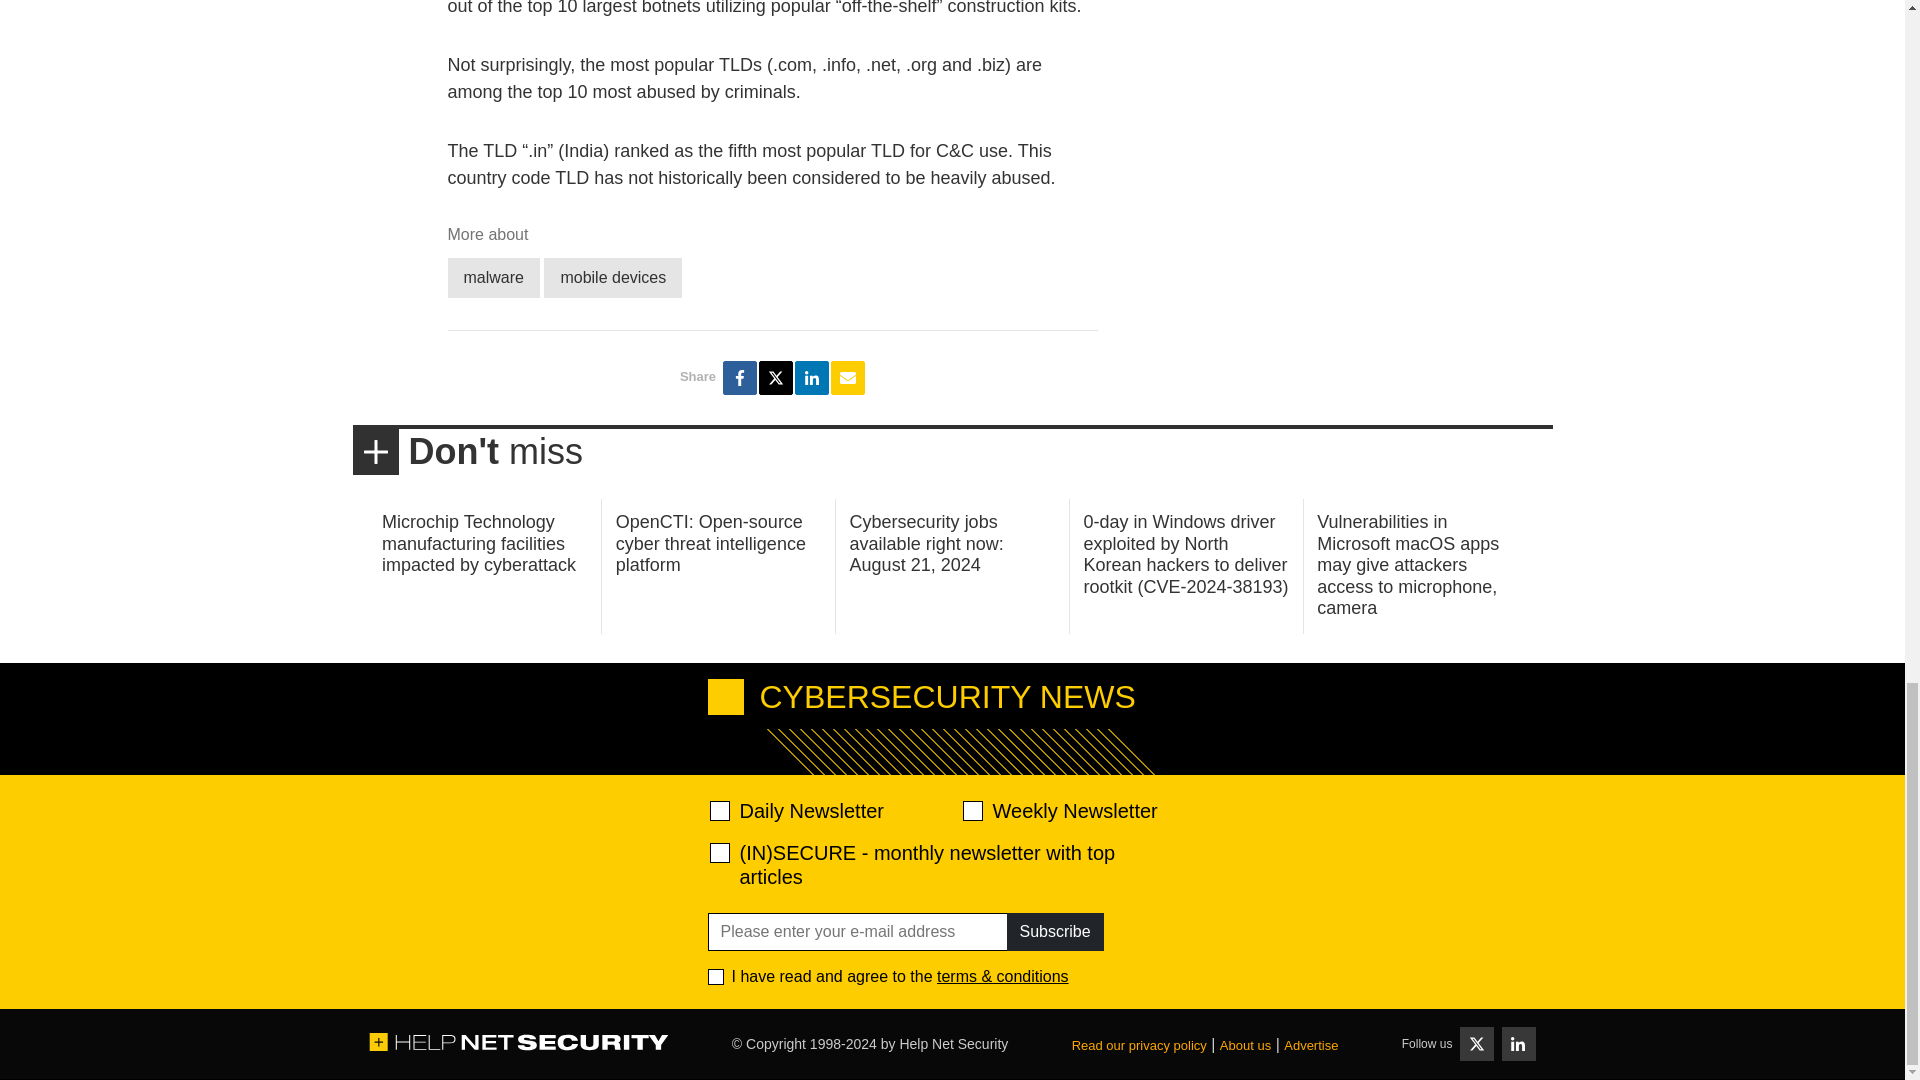 This screenshot has height=1080, width=1920. I want to click on OpenCTI: Open-source cyber threat intelligence platform, so click(711, 542).